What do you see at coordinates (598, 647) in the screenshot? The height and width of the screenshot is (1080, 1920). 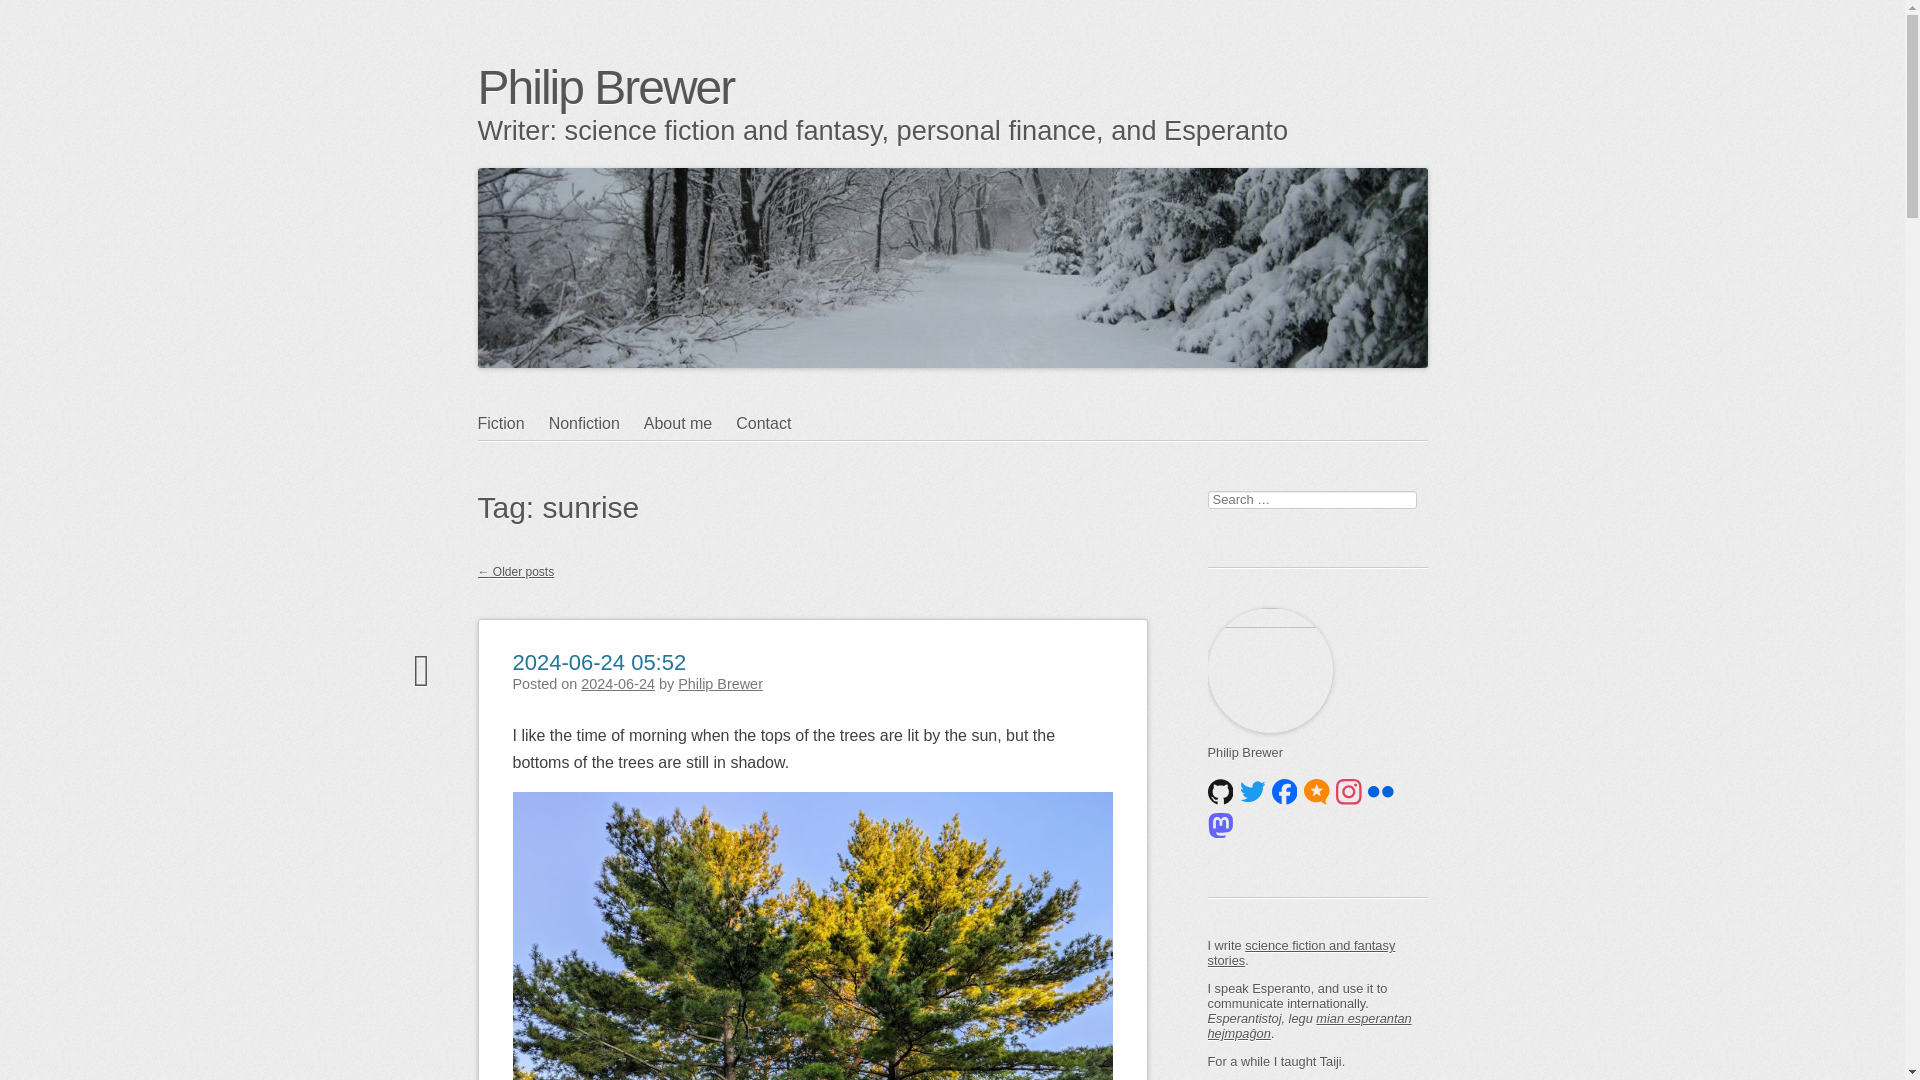 I see `Permalink to 2024-06-24 05:52` at bounding box center [598, 647].